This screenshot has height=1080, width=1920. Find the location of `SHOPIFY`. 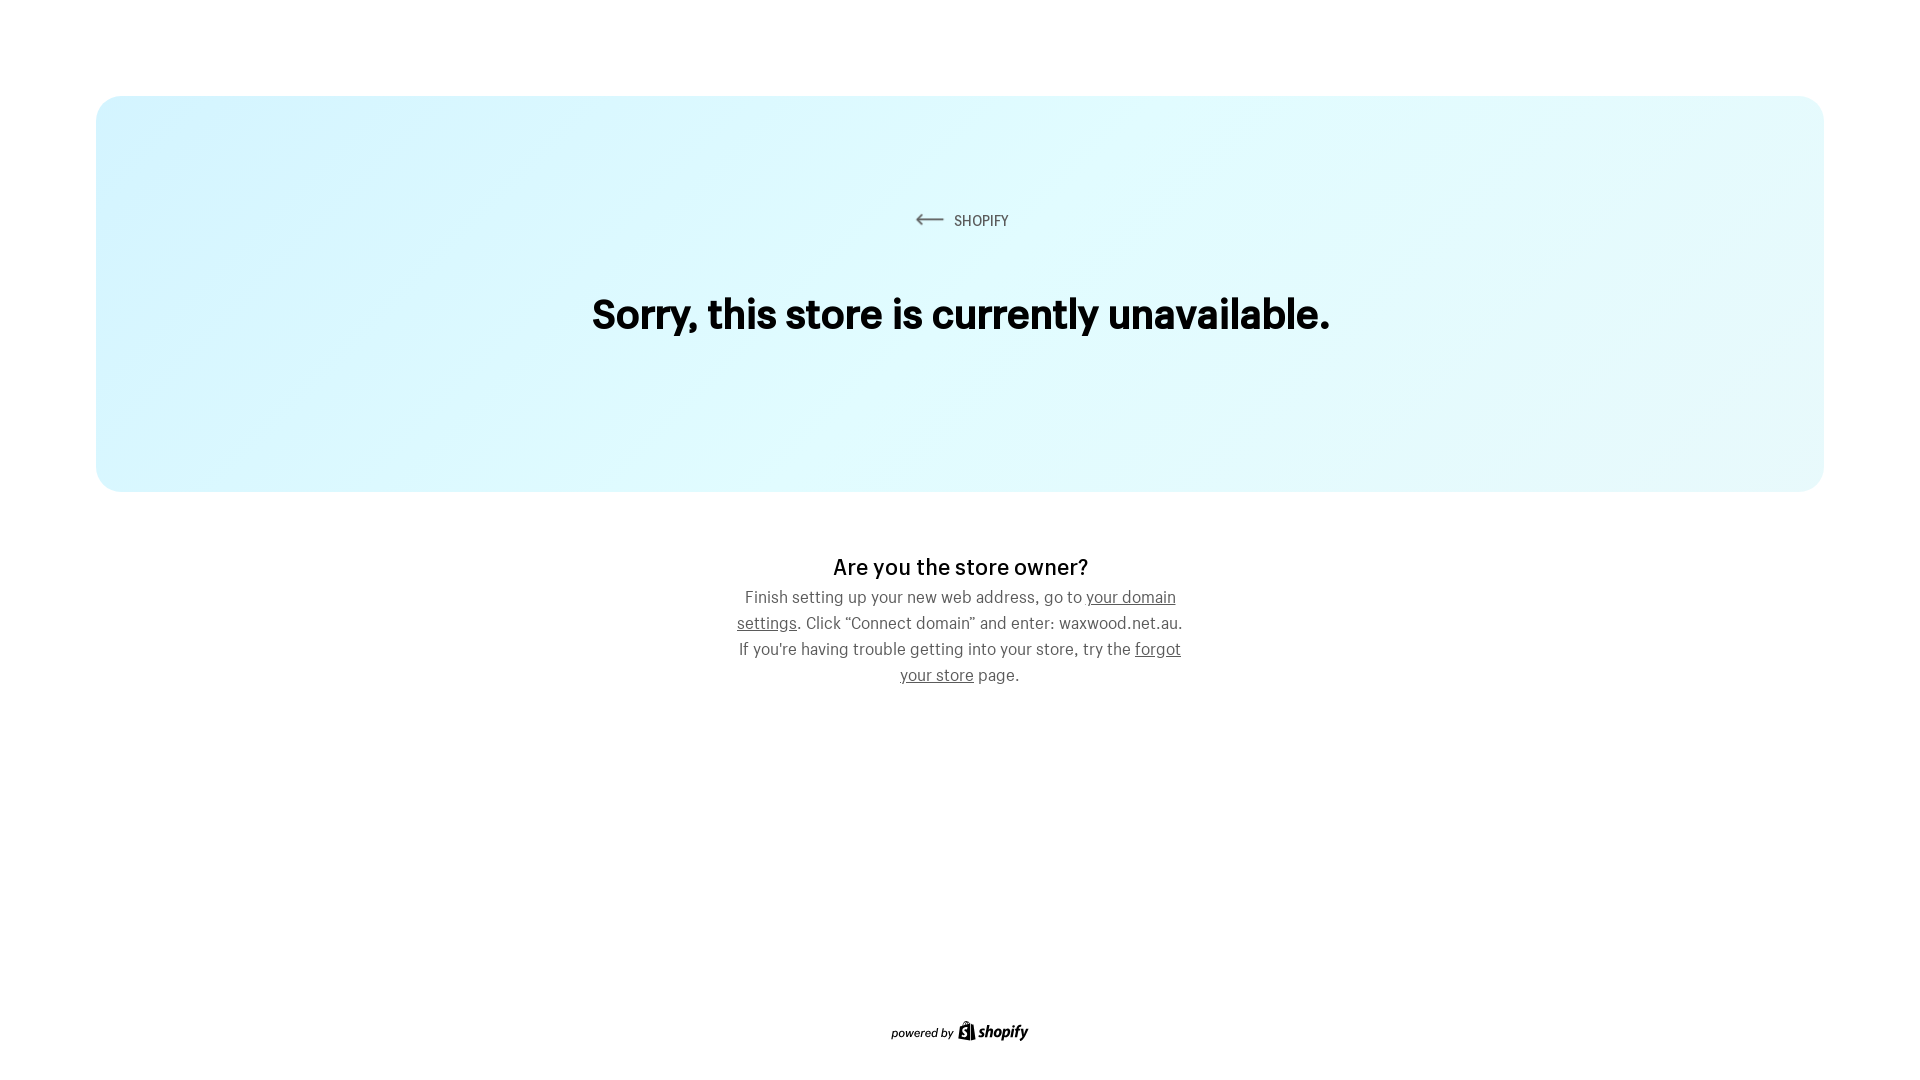

SHOPIFY is located at coordinates (960, 220).